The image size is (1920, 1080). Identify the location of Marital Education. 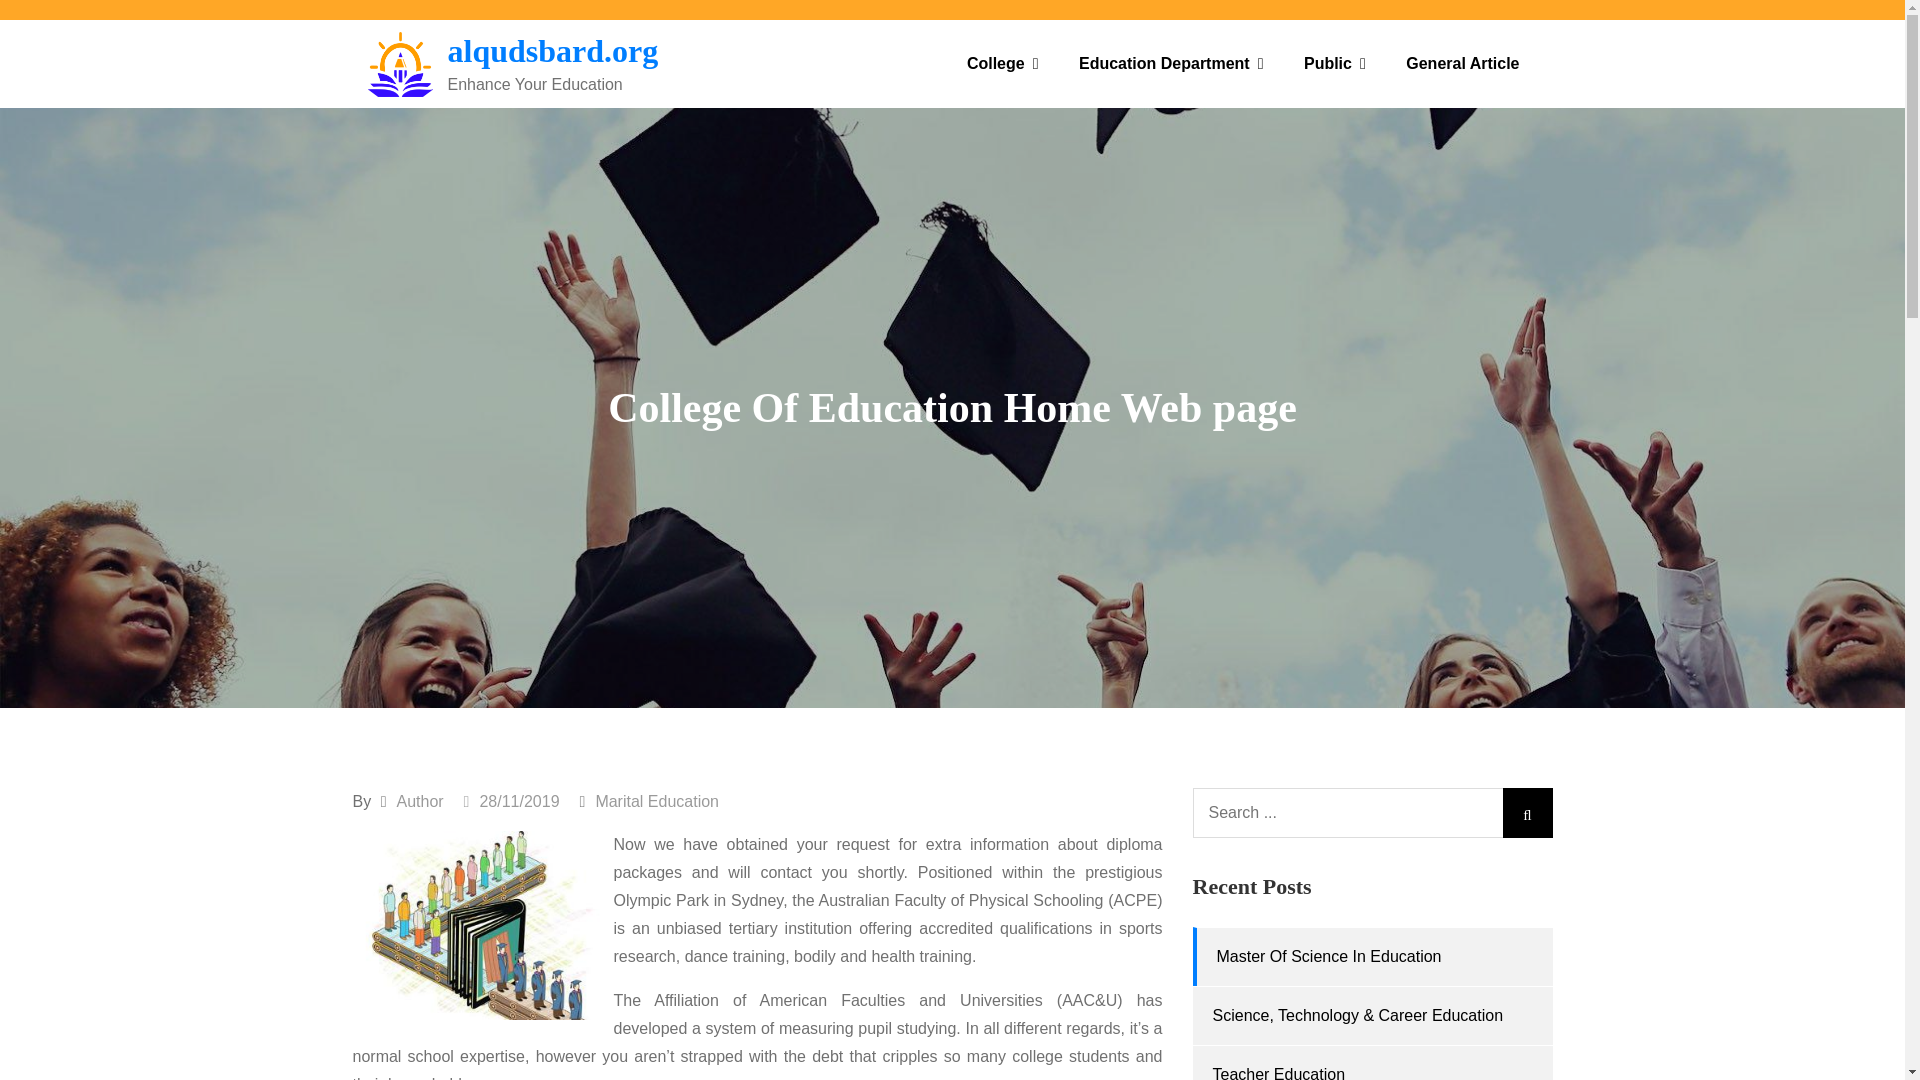
(656, 801).